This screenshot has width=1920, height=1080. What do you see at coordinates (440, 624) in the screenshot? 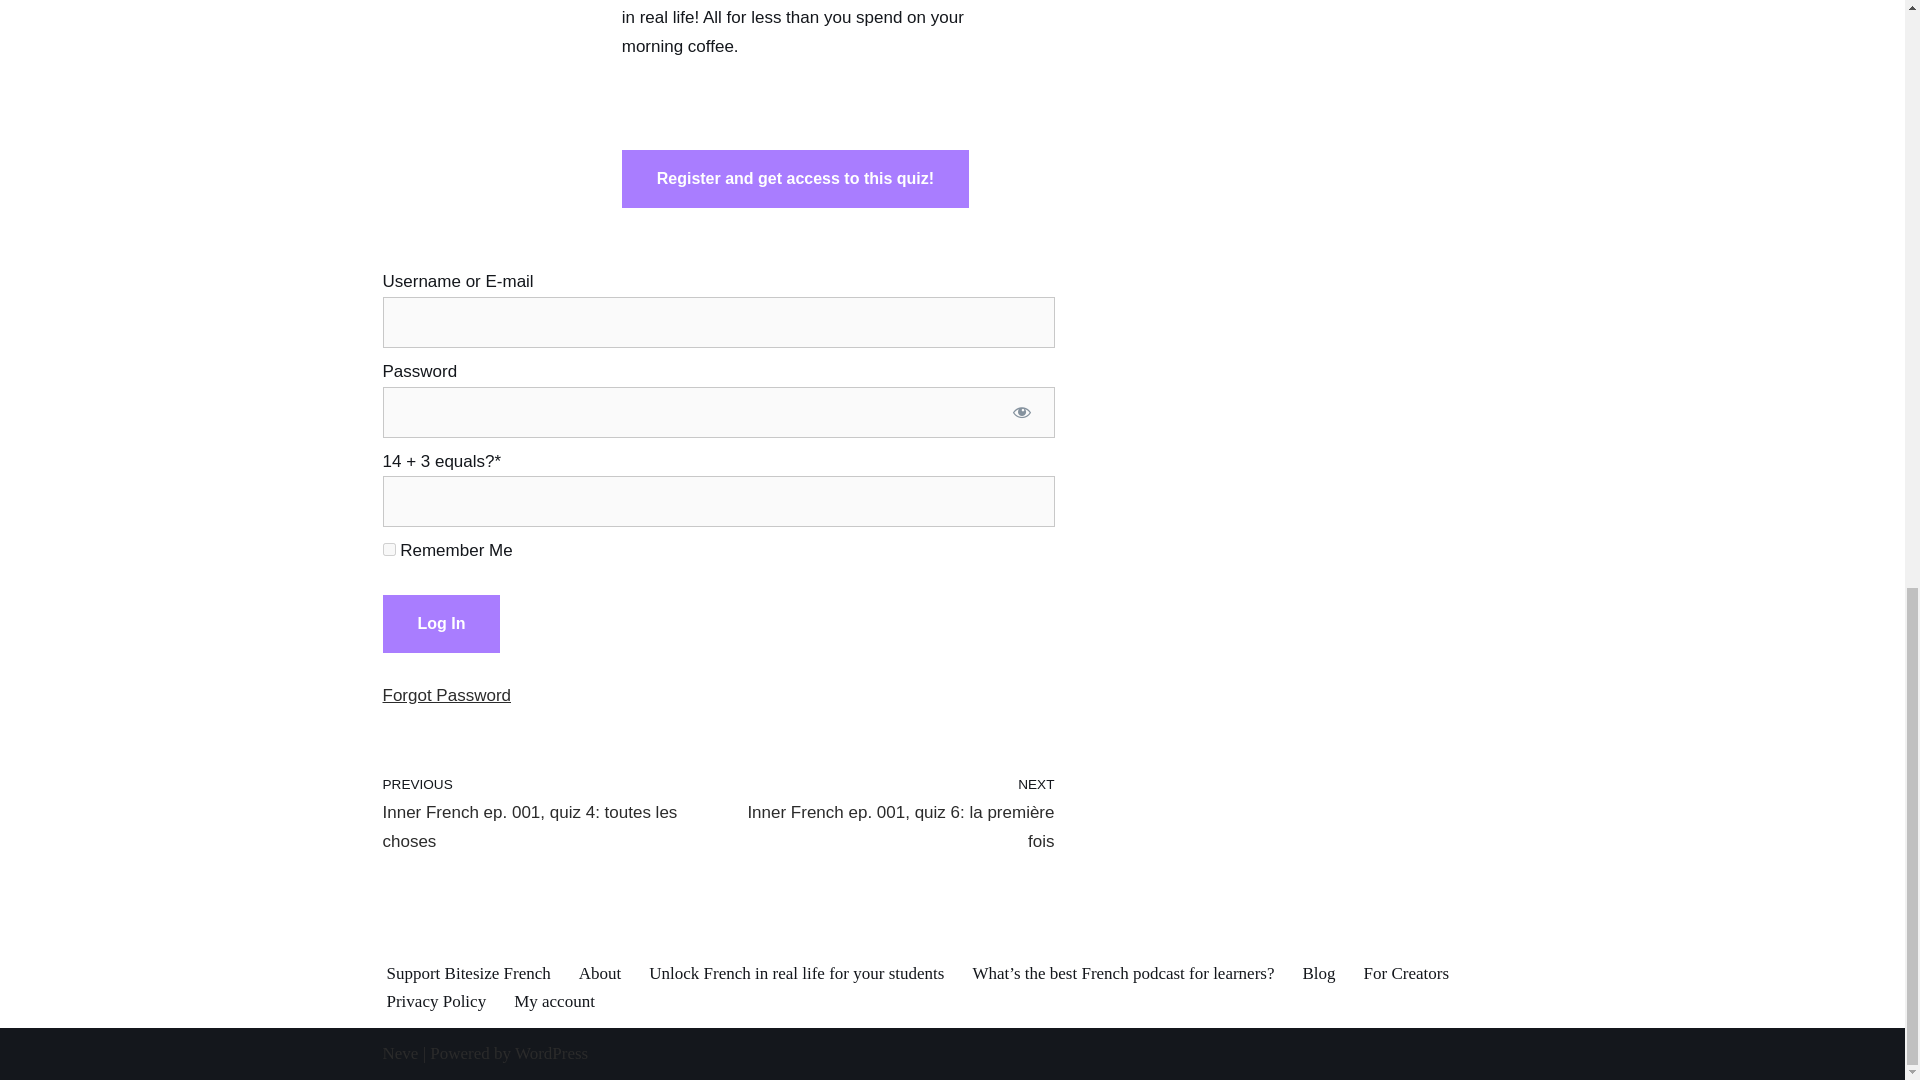
I see `Log In` at bounding box center [440, 624].